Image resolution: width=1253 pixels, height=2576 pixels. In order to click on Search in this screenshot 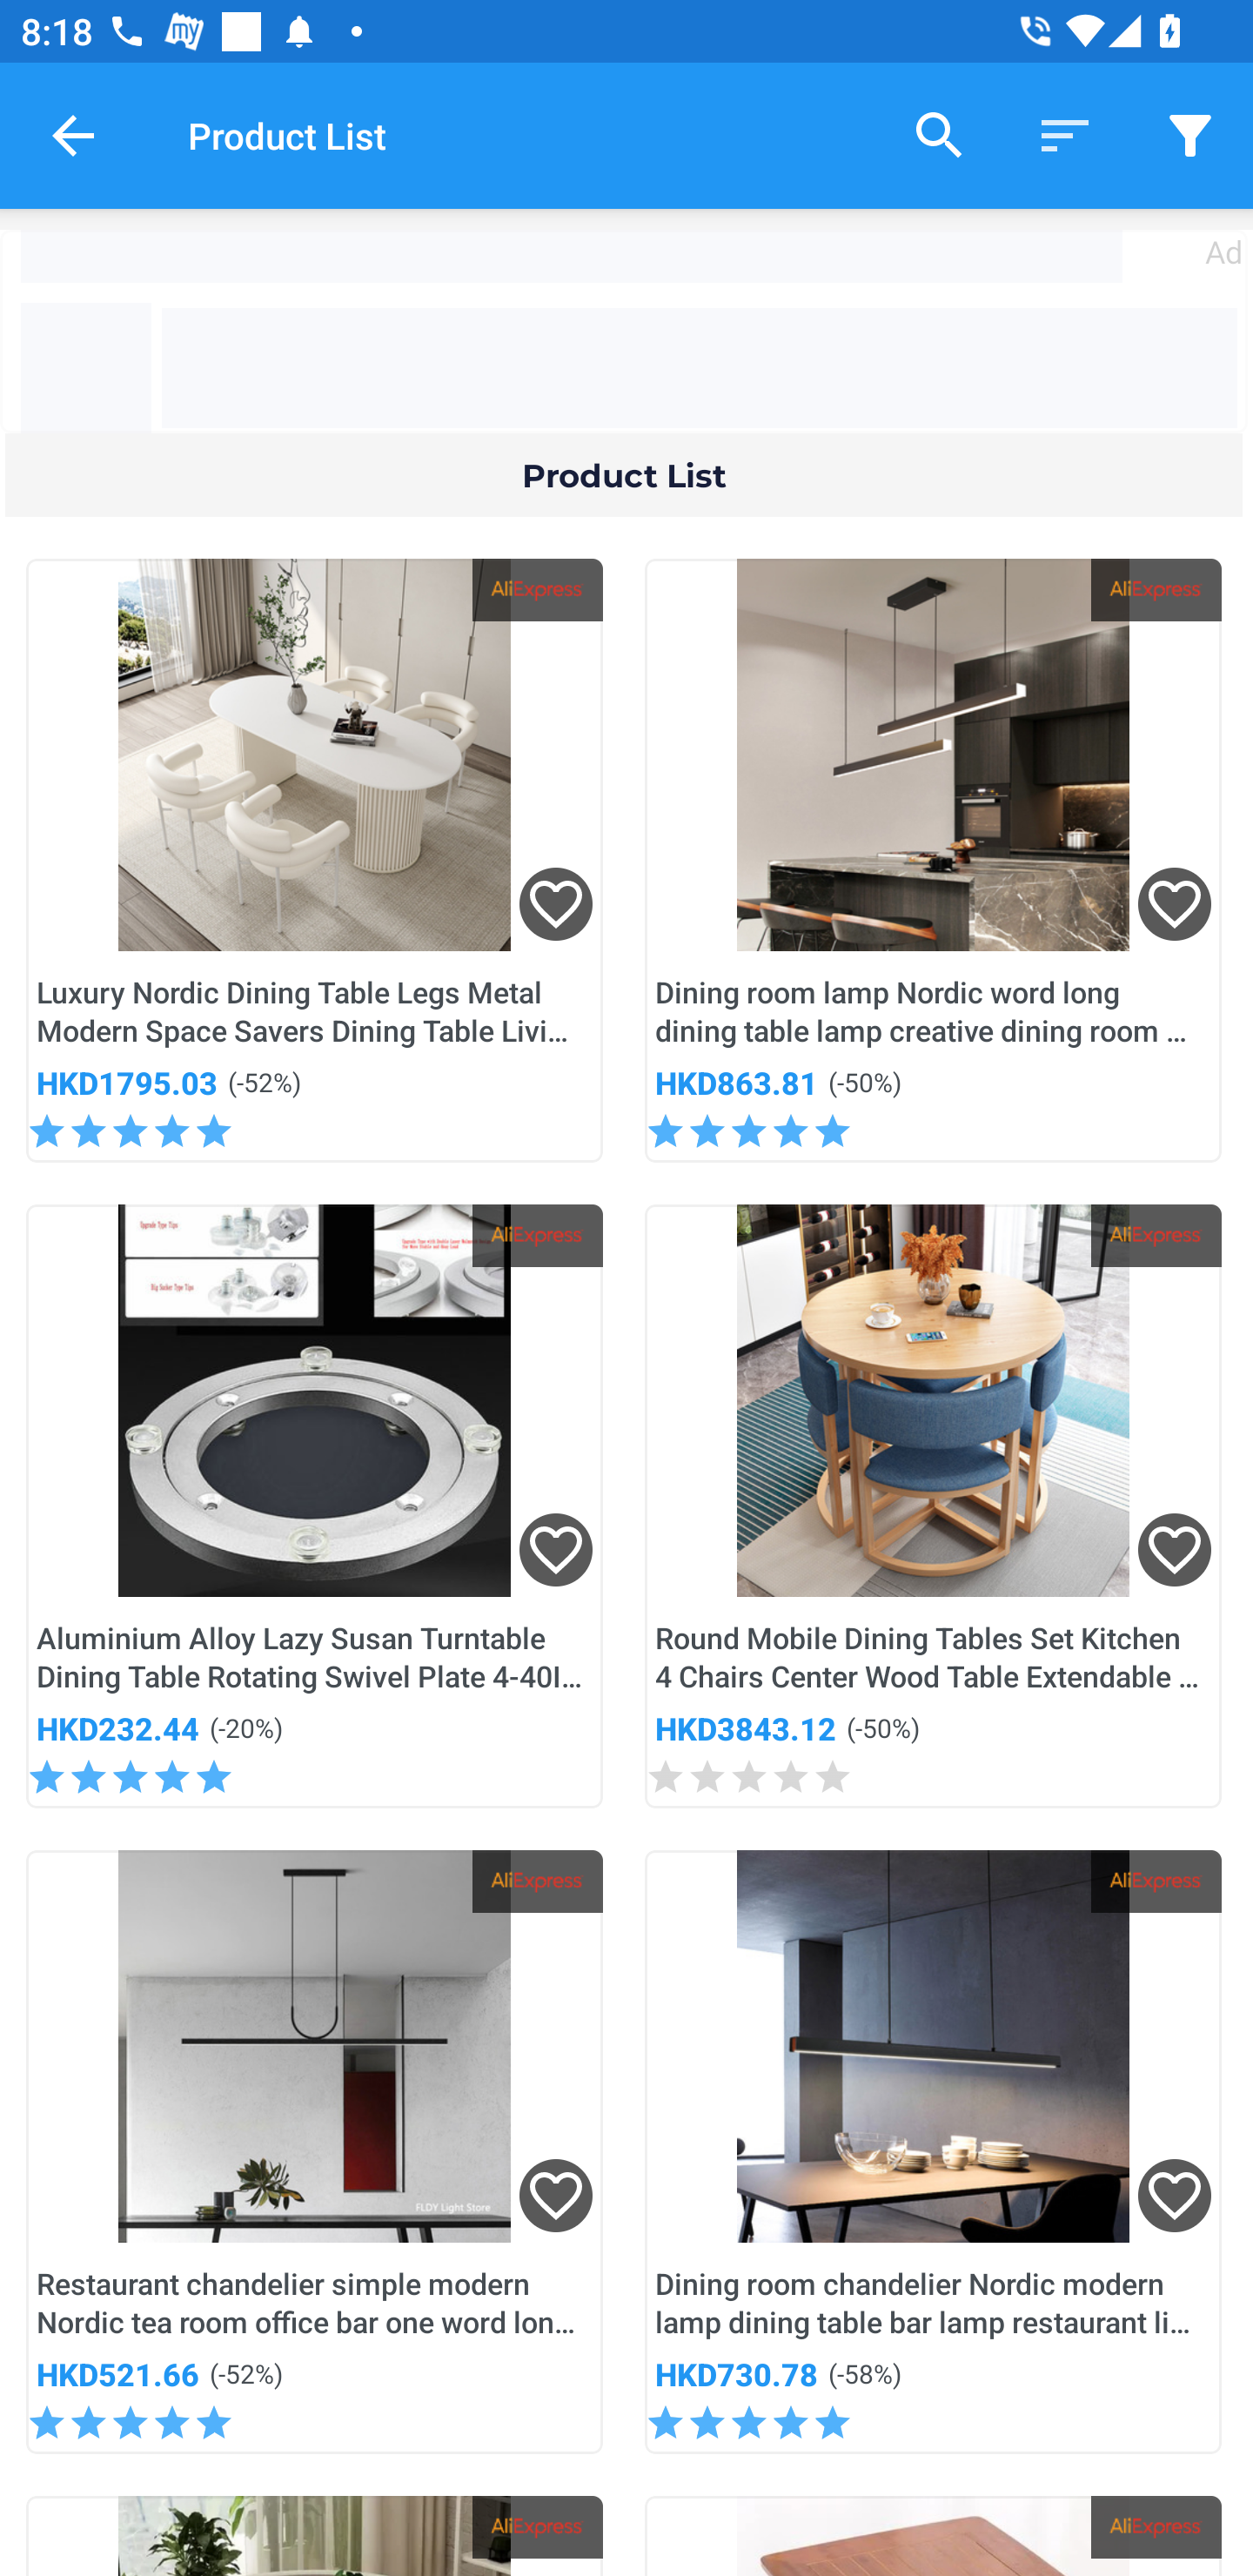, I will do `click(940, 134)`.